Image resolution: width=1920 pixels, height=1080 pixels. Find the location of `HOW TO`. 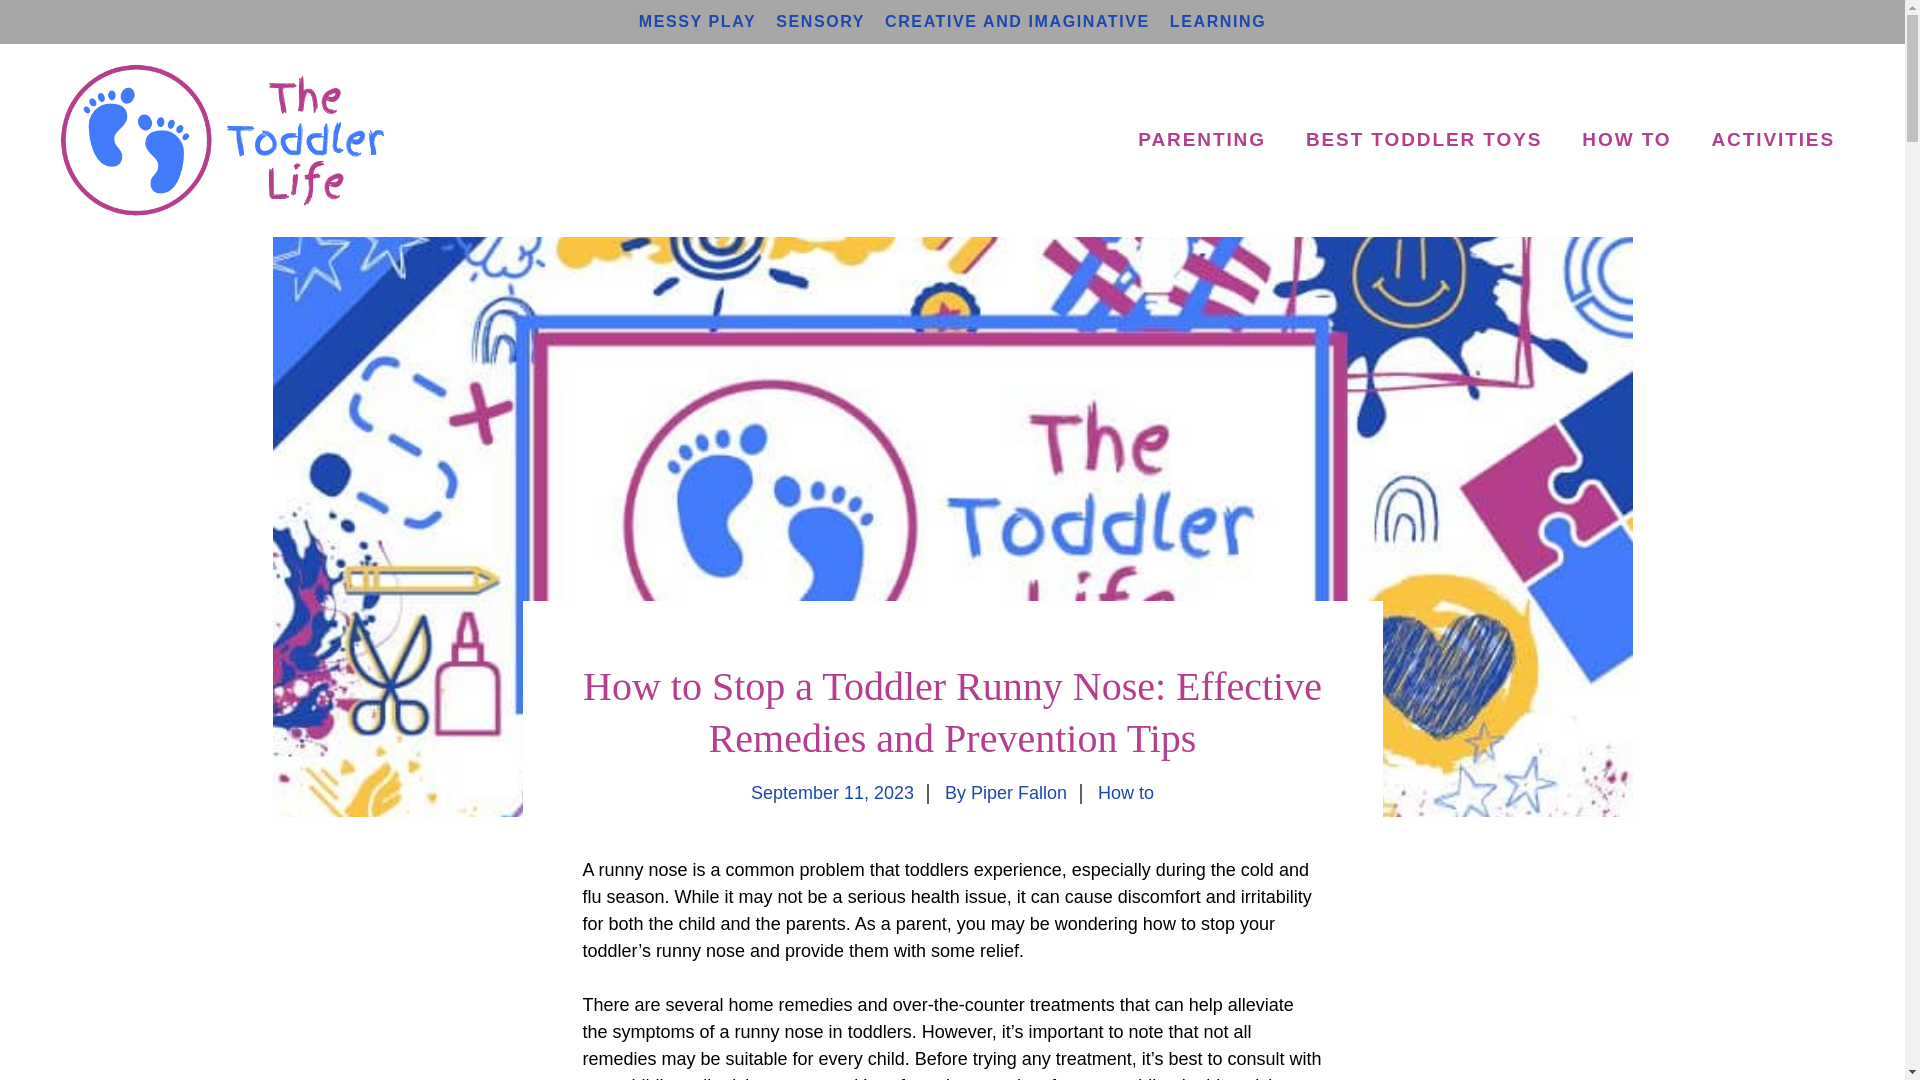

HOW TO is located at coordinates (1626, 140).